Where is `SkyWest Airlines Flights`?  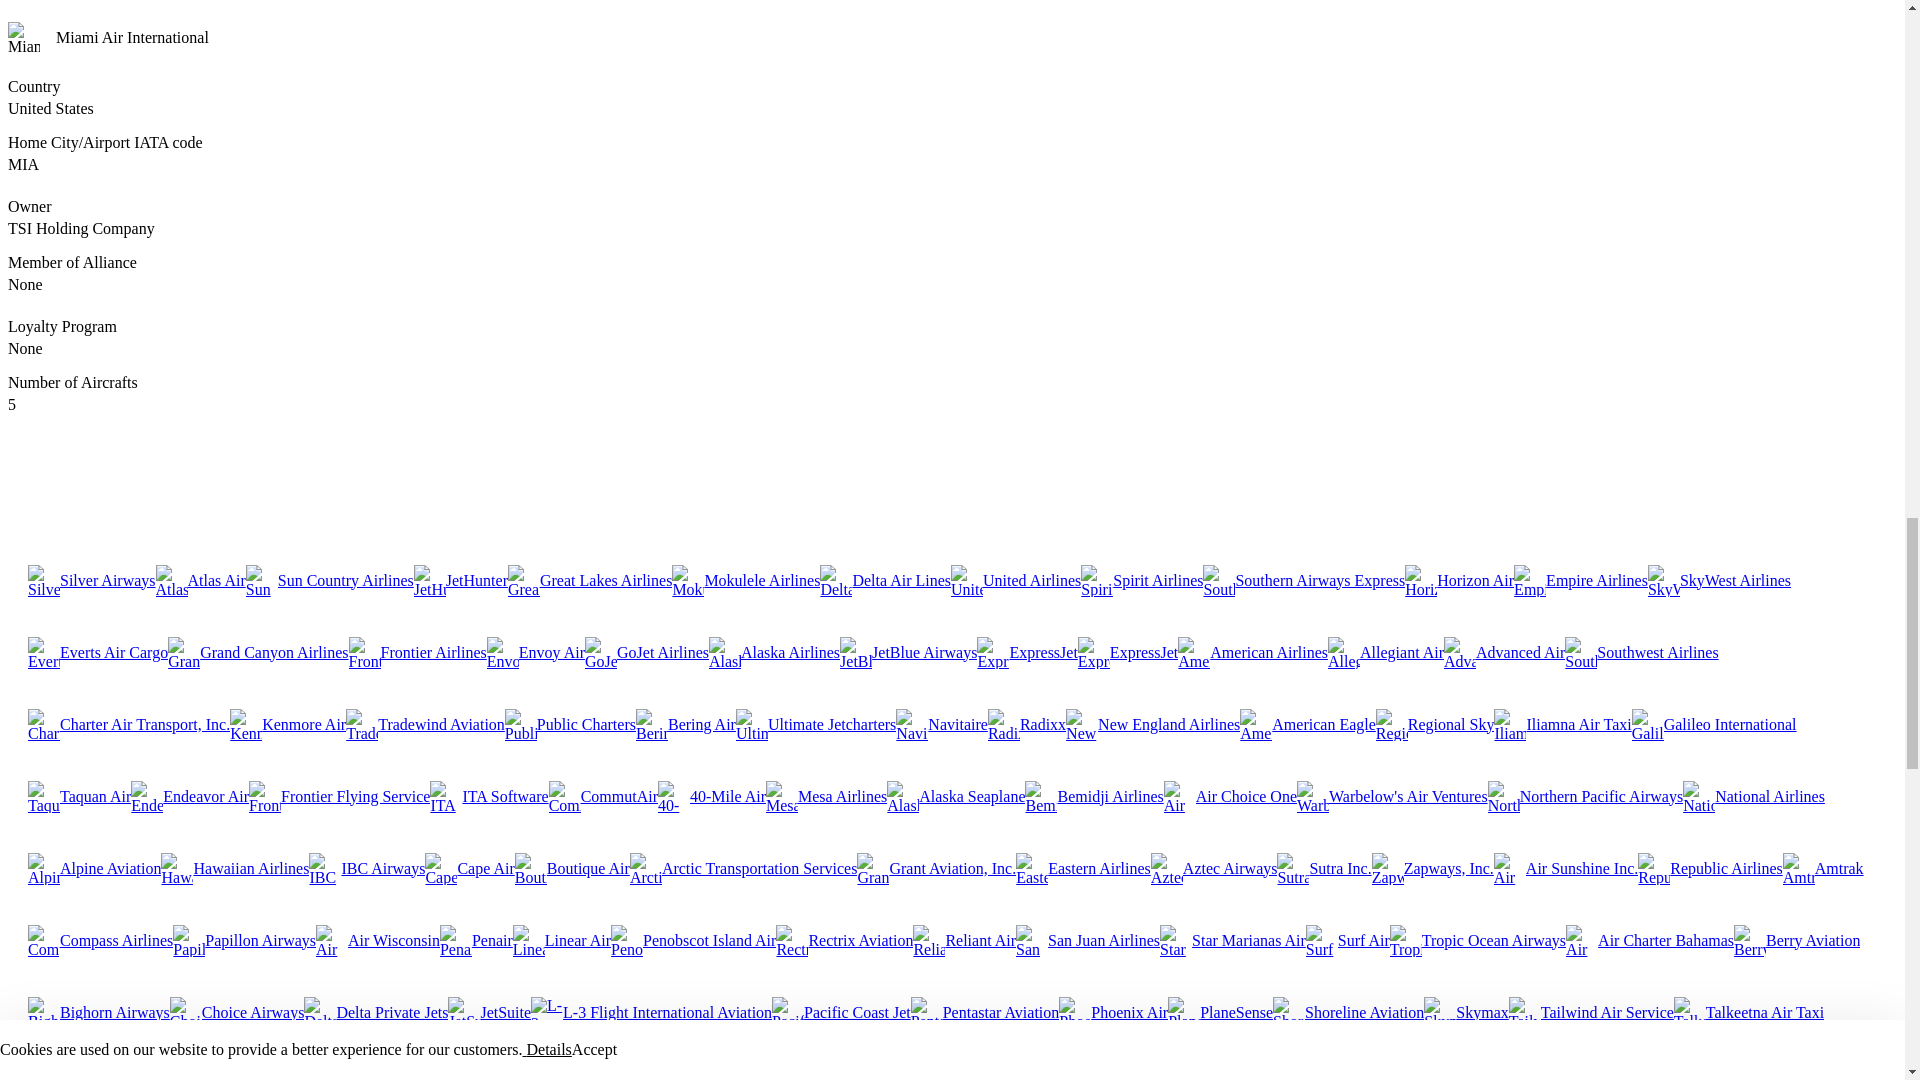
SkyWest Airlines Flights is located at coordinates (1719, 580).